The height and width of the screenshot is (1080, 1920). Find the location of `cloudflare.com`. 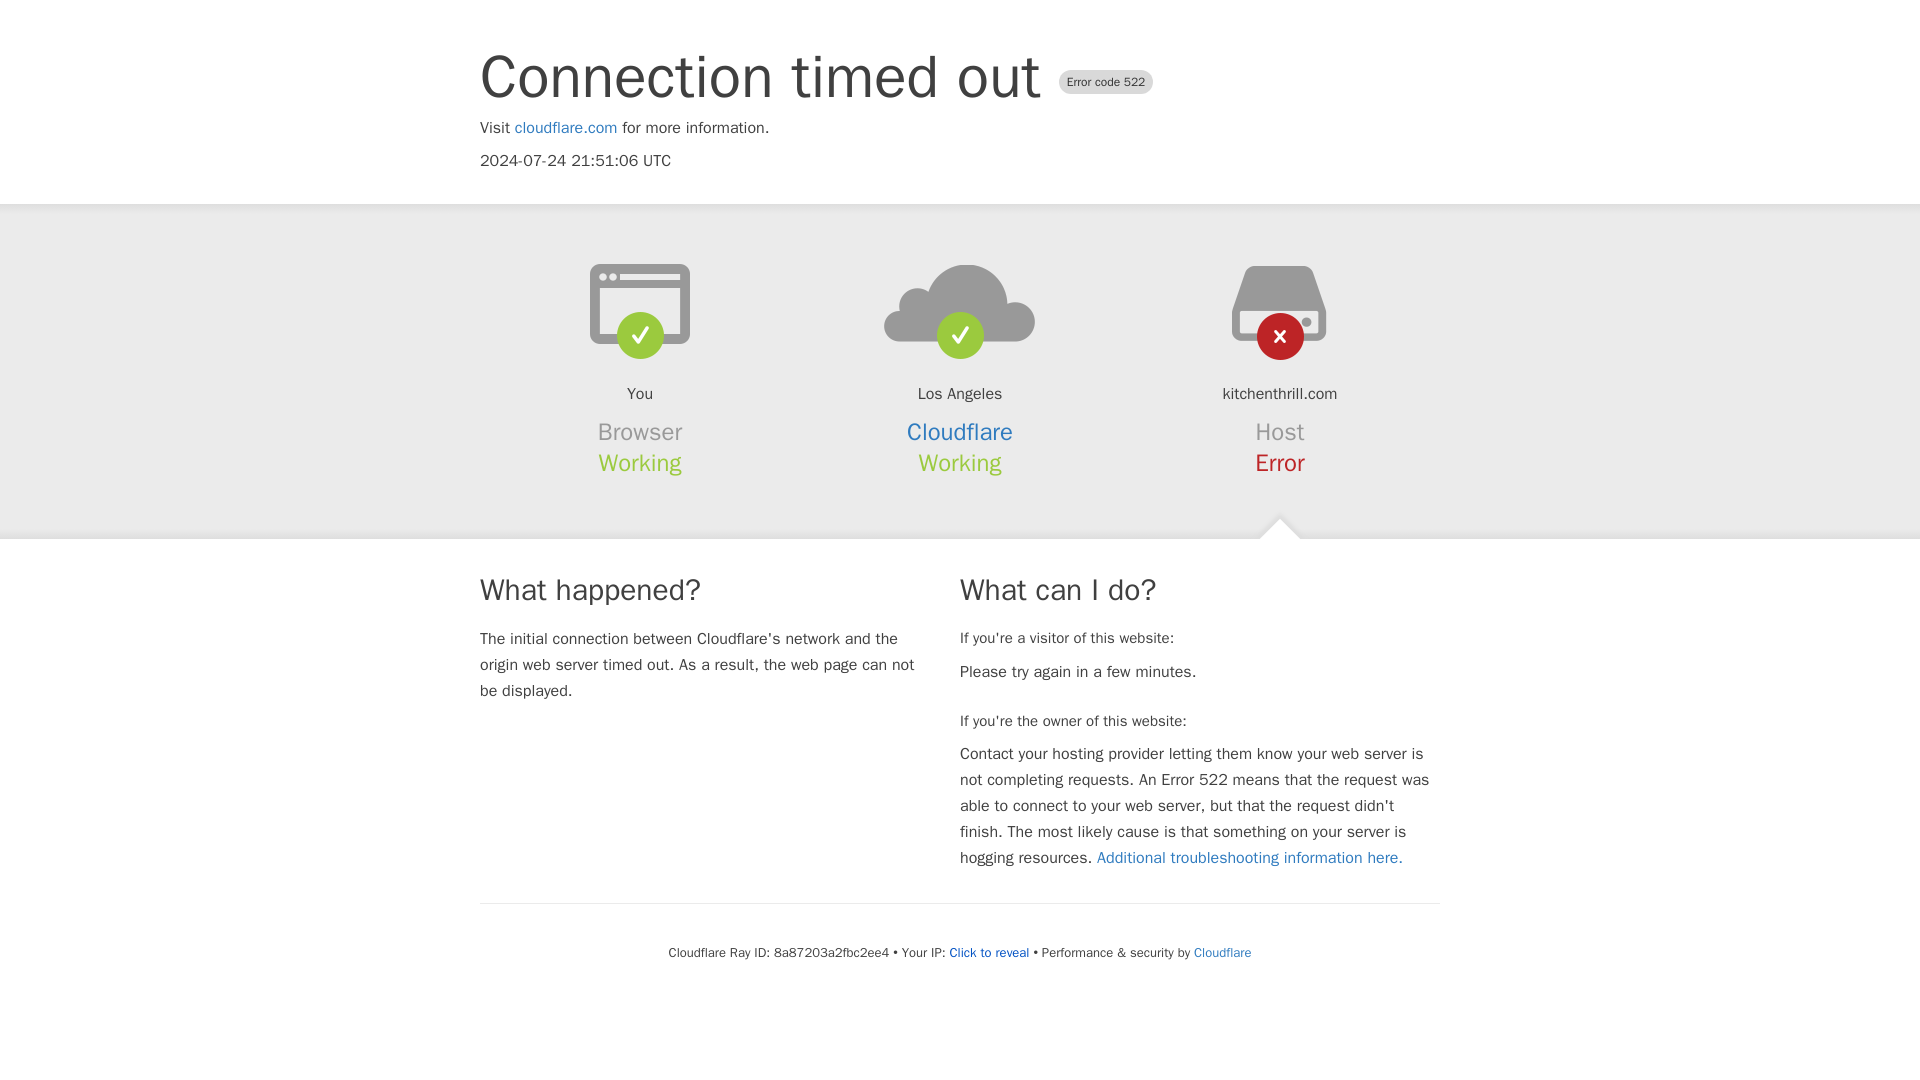

cloudflare.com is located at coordinates (566, 128).